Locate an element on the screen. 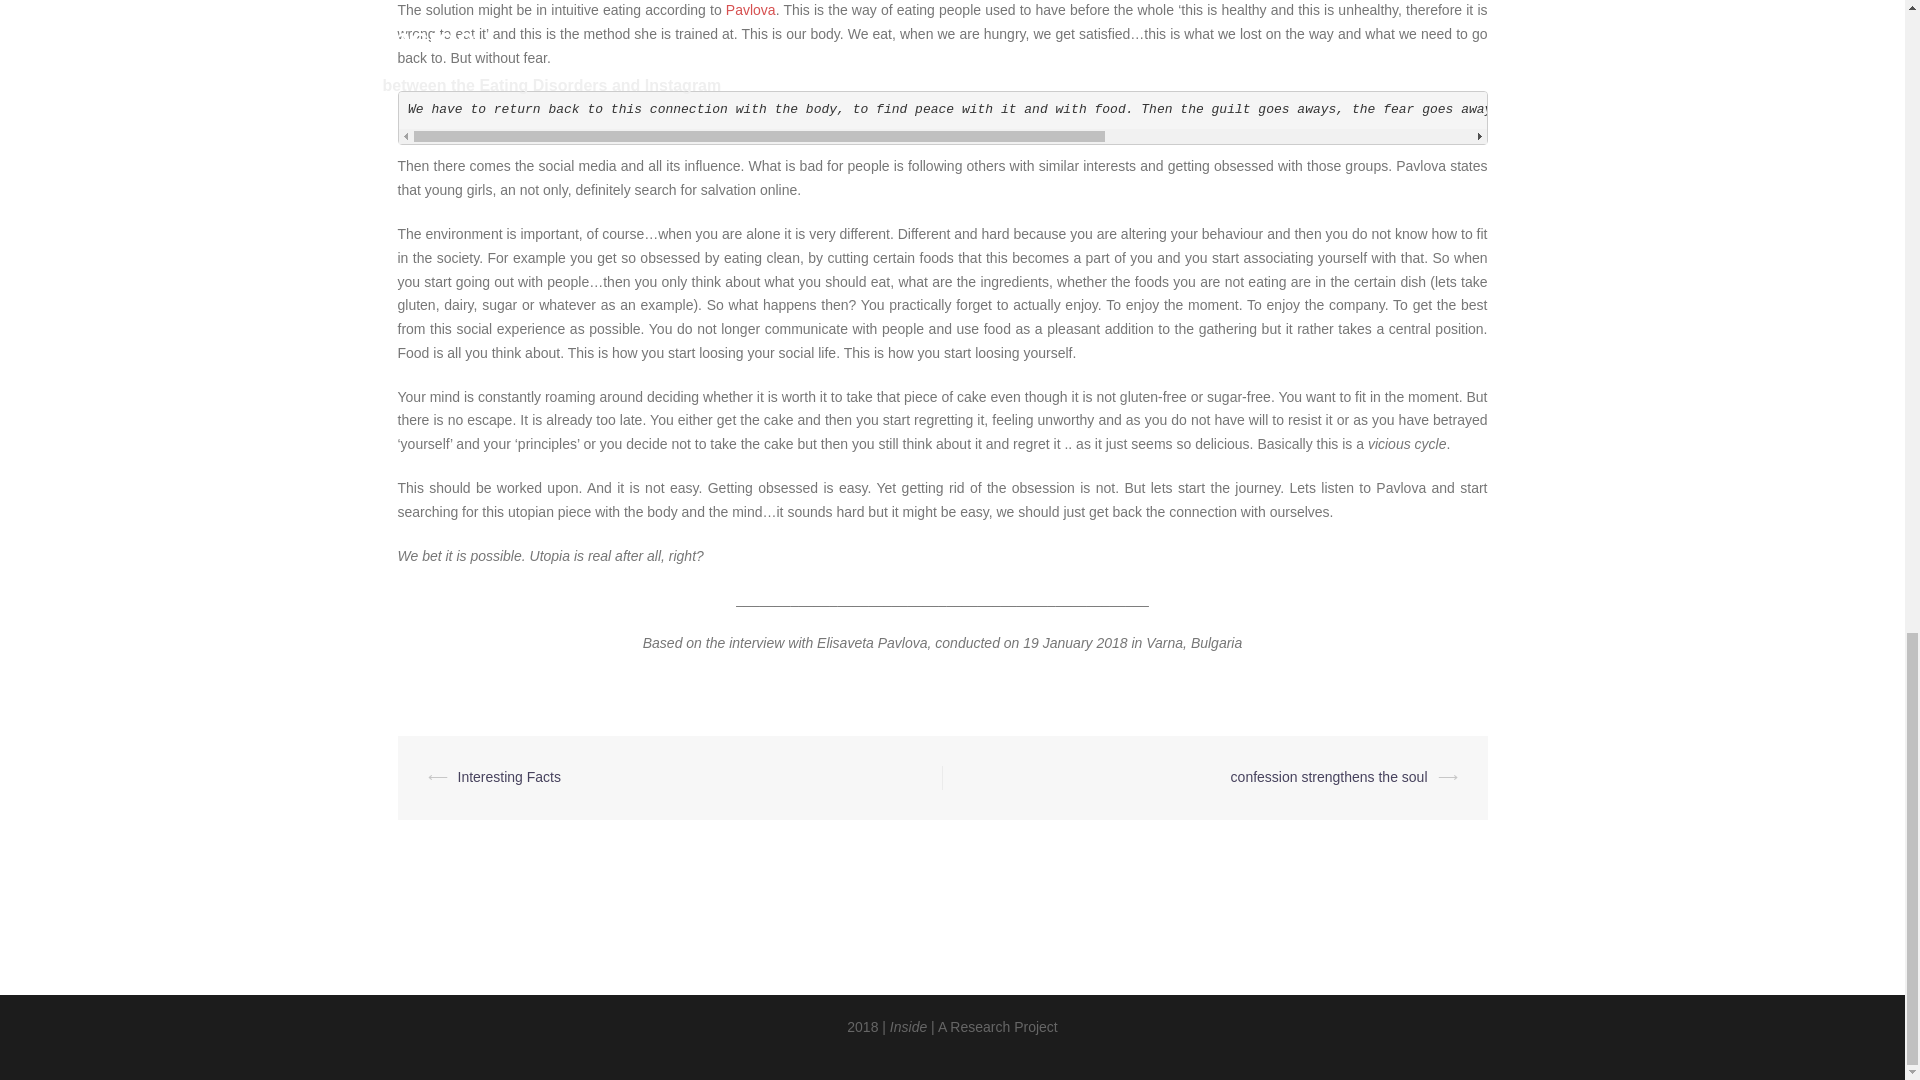 The height and width of the screenshot is (1080, 1920). A Research Project is located at coordinates (998, 1026).